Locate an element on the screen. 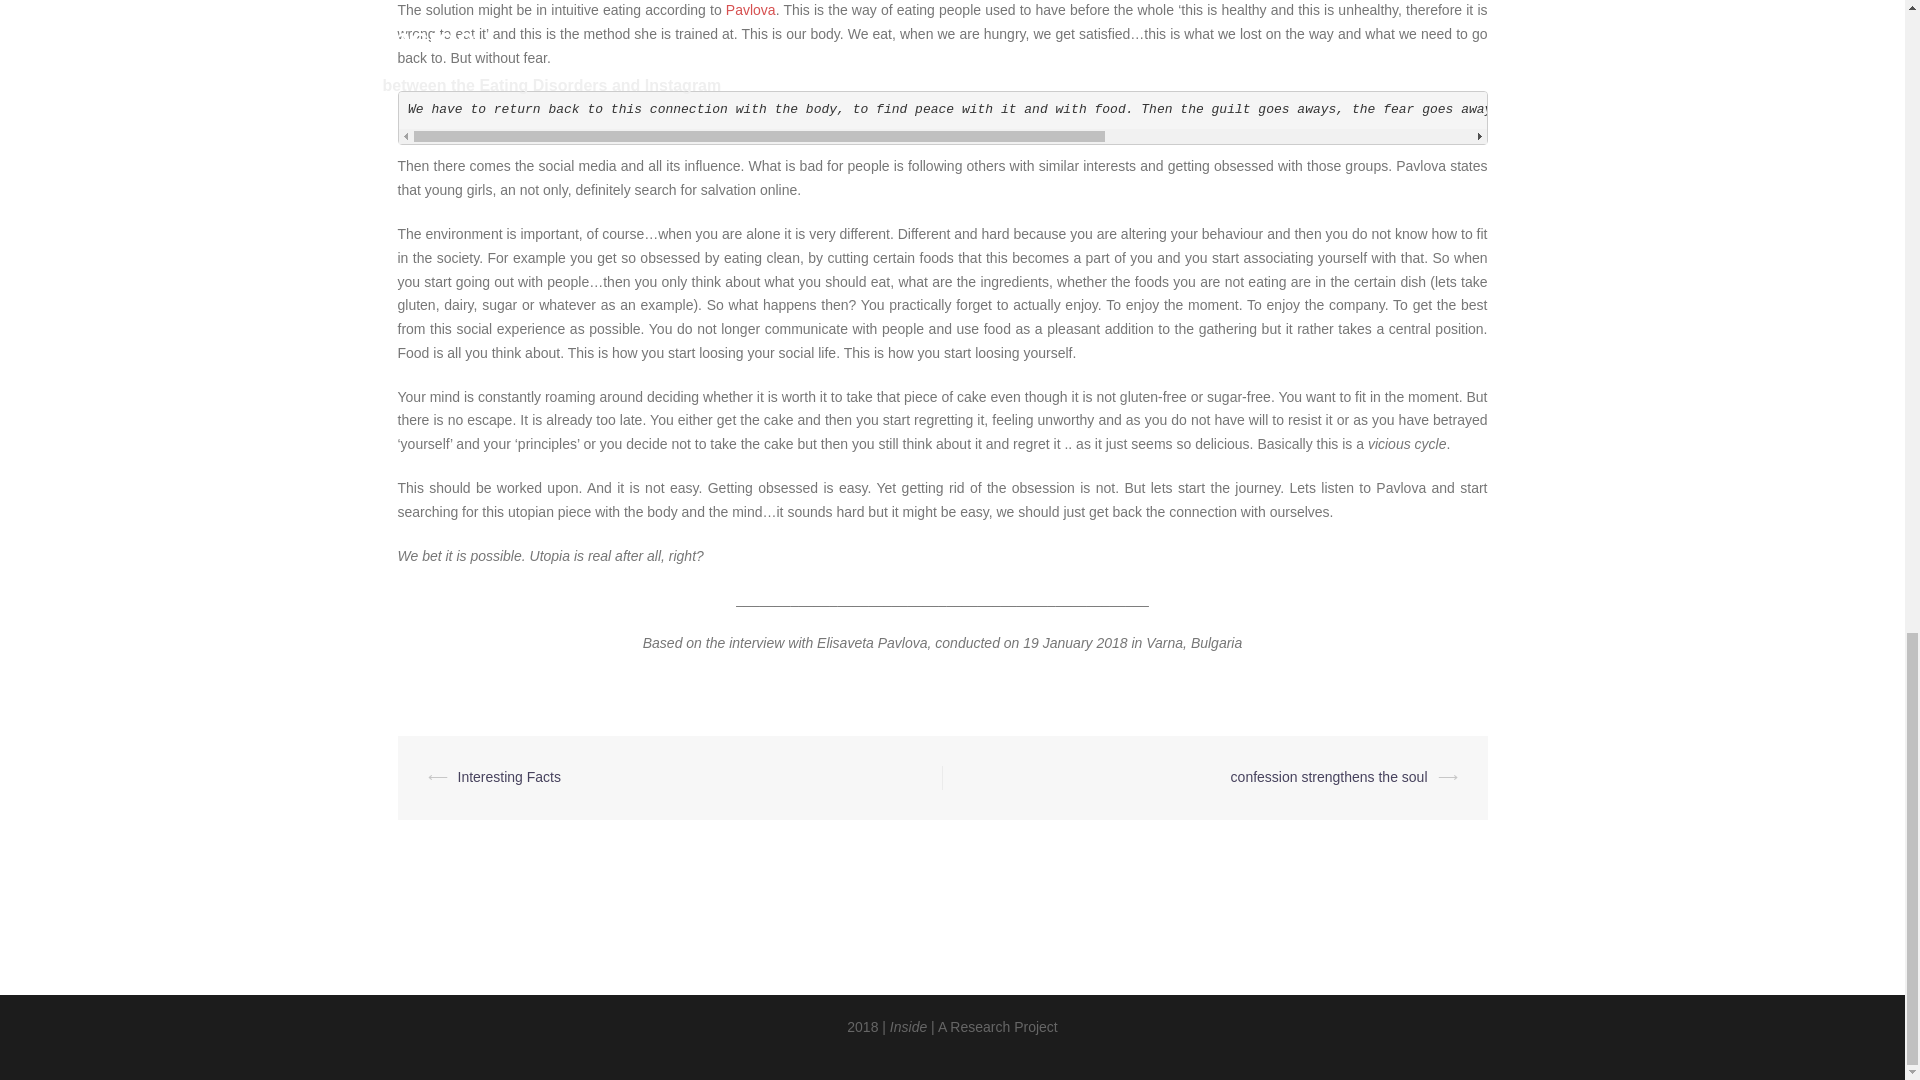 The height and width of the screenshot is (1080, 1920). A Research Project is located at coordinates (998, 1026).